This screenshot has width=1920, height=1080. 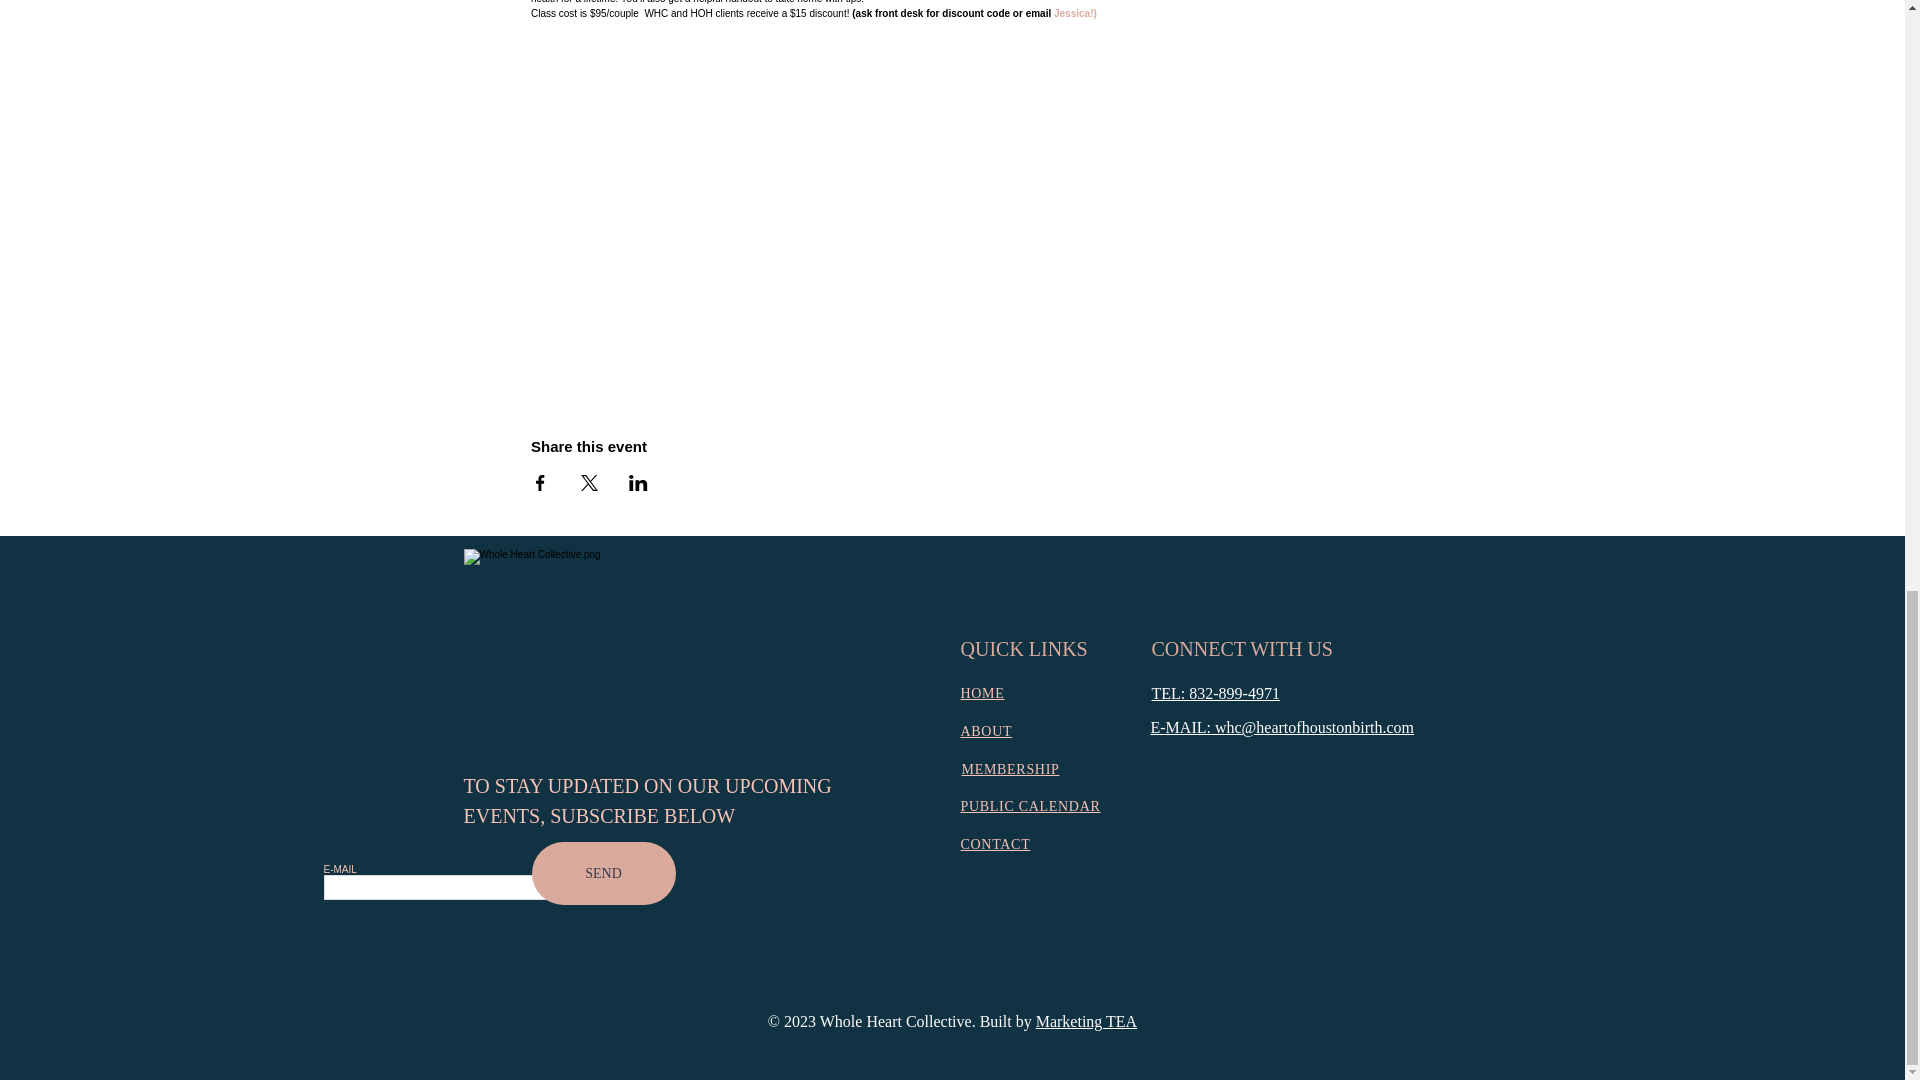 I want to click on ABOUT, so click(x=986, y=730).